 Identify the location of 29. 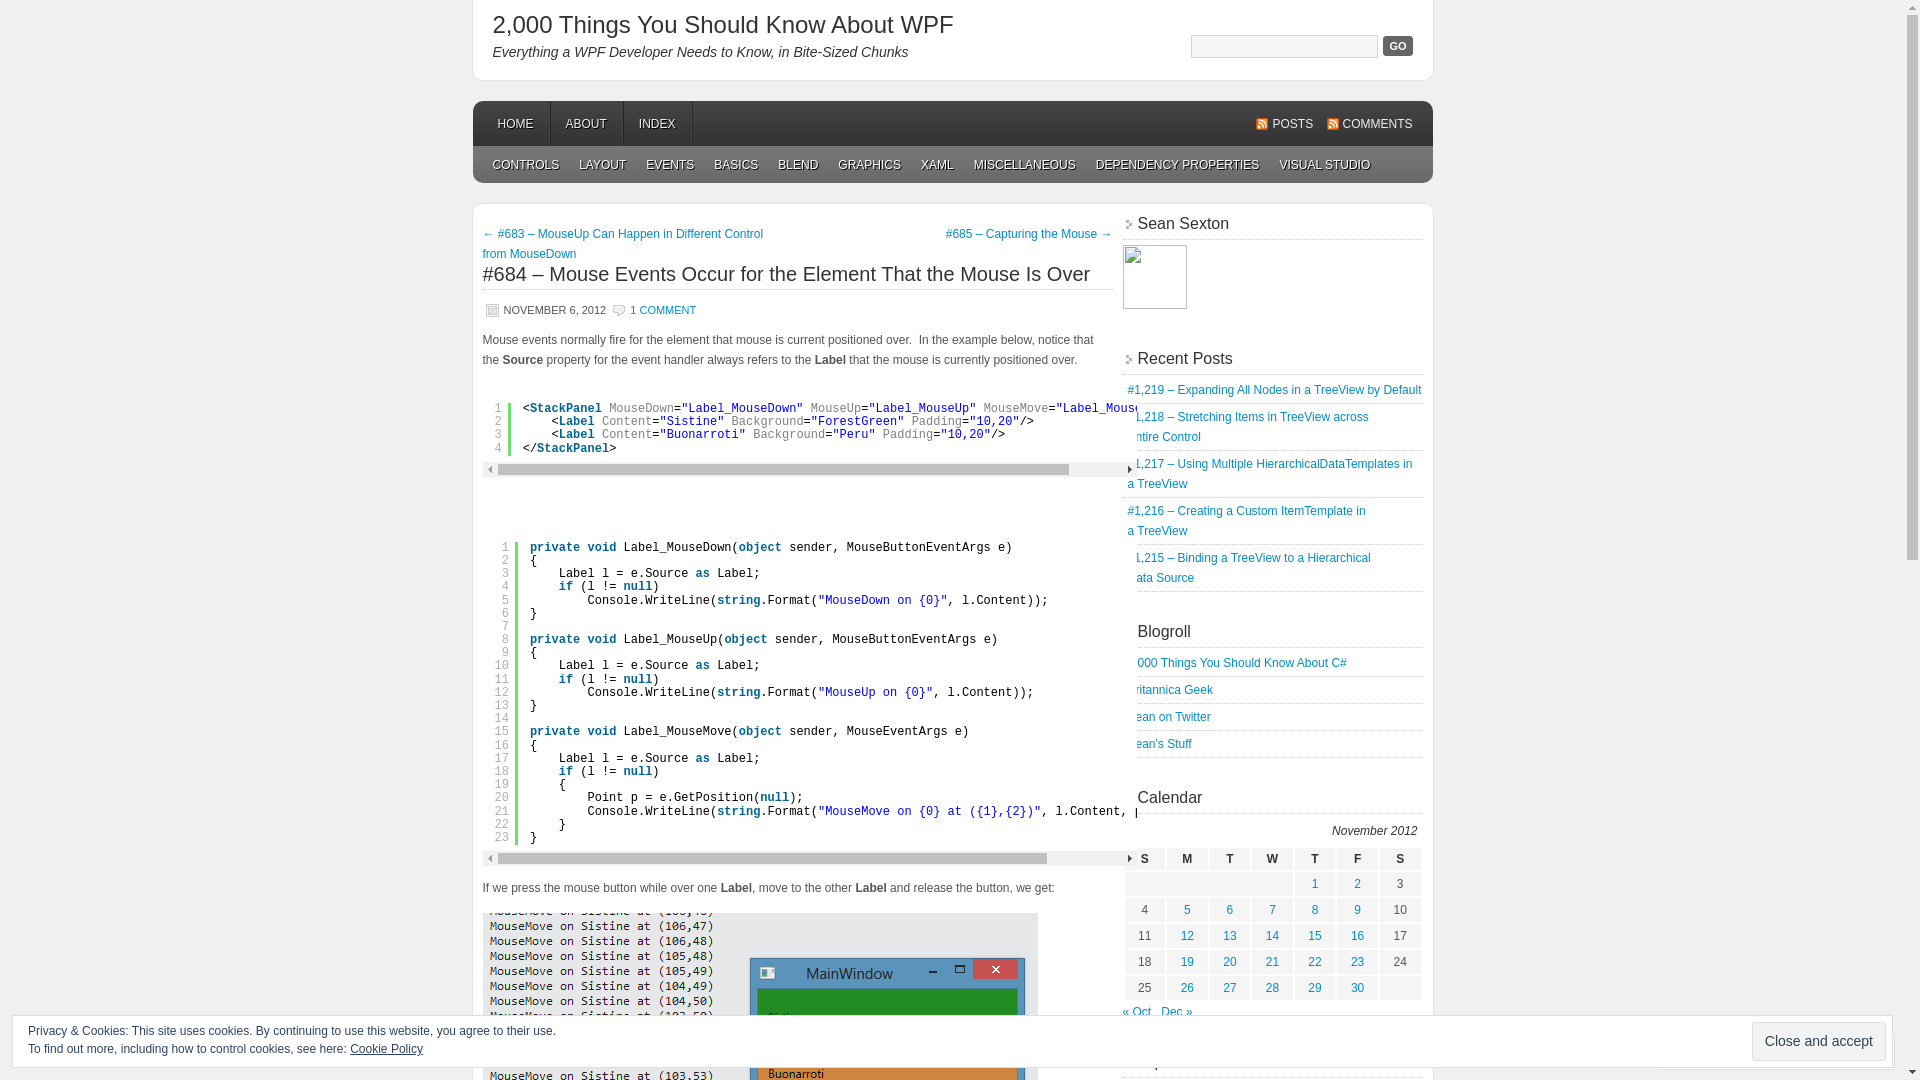
(1314, 988).